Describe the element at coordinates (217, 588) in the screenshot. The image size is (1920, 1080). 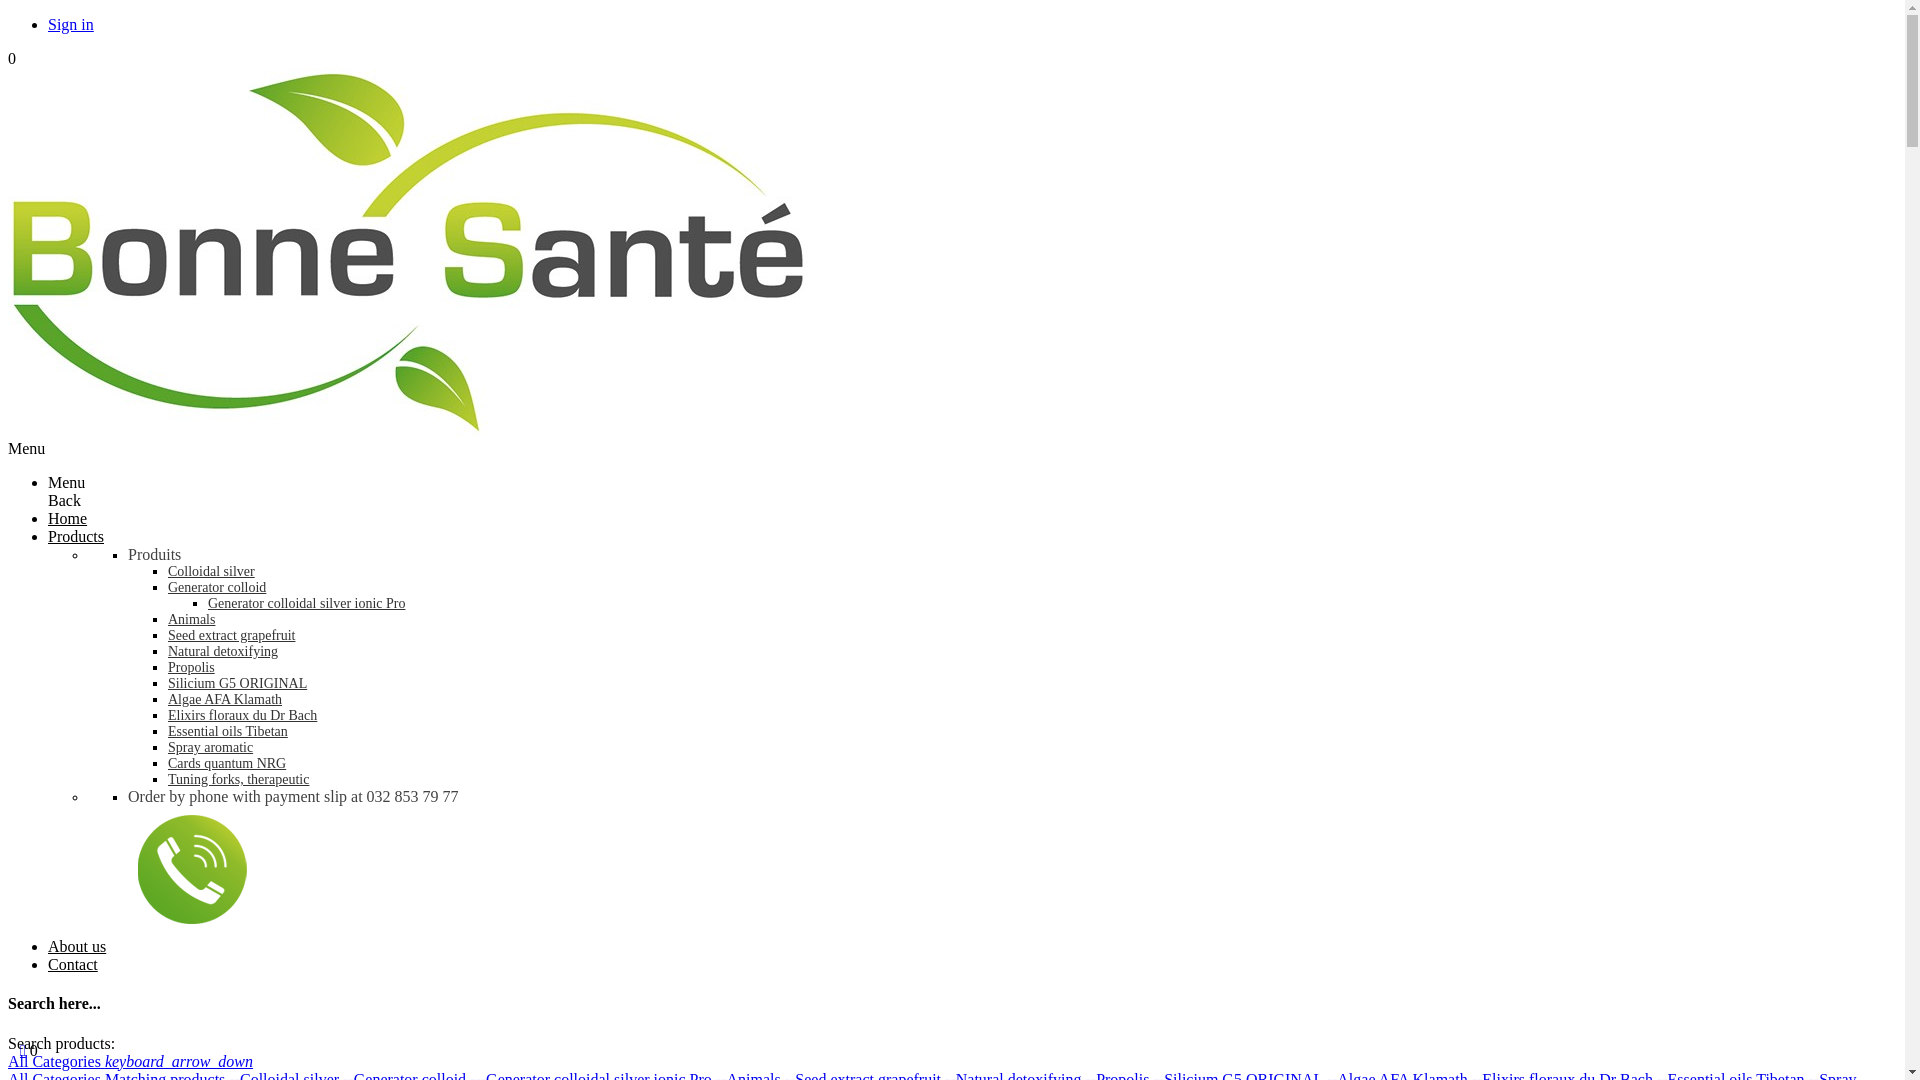
I see `Generator colloid` at that location.